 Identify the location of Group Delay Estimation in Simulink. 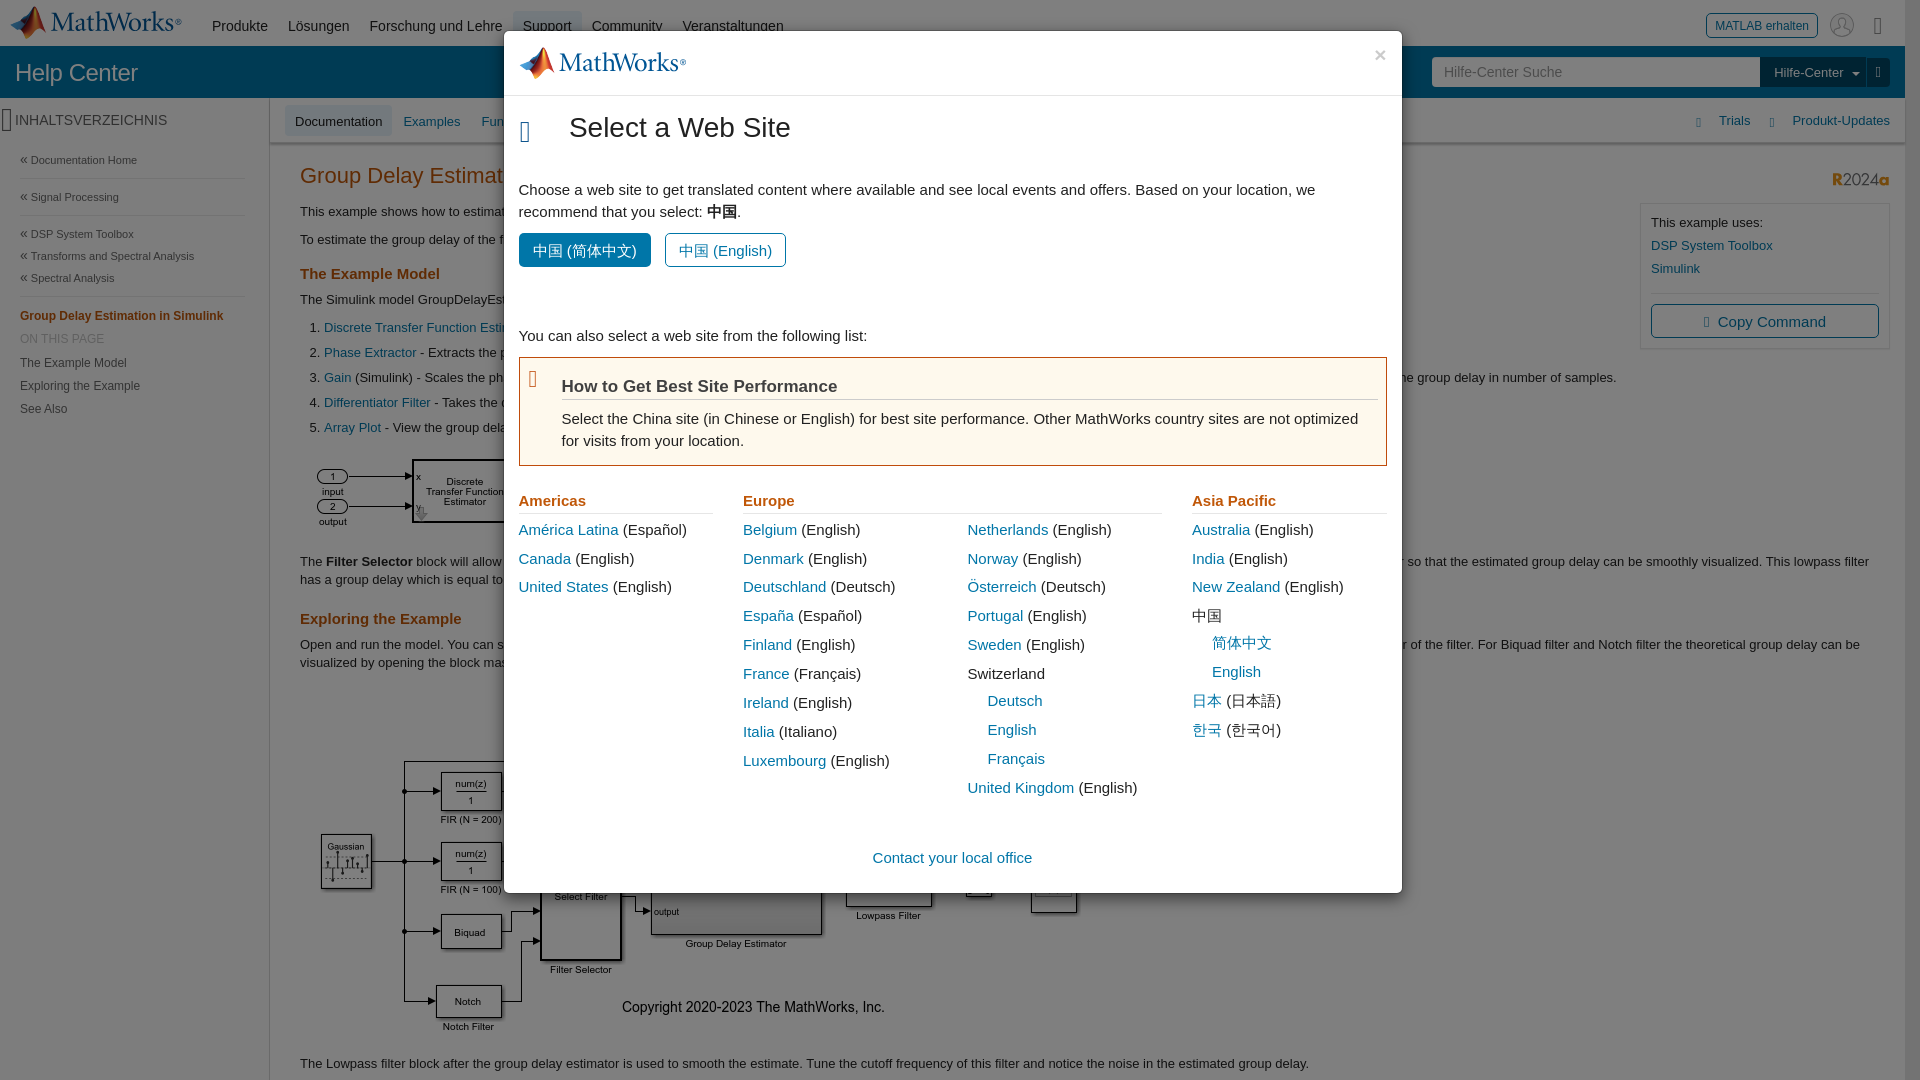
(132, 315).